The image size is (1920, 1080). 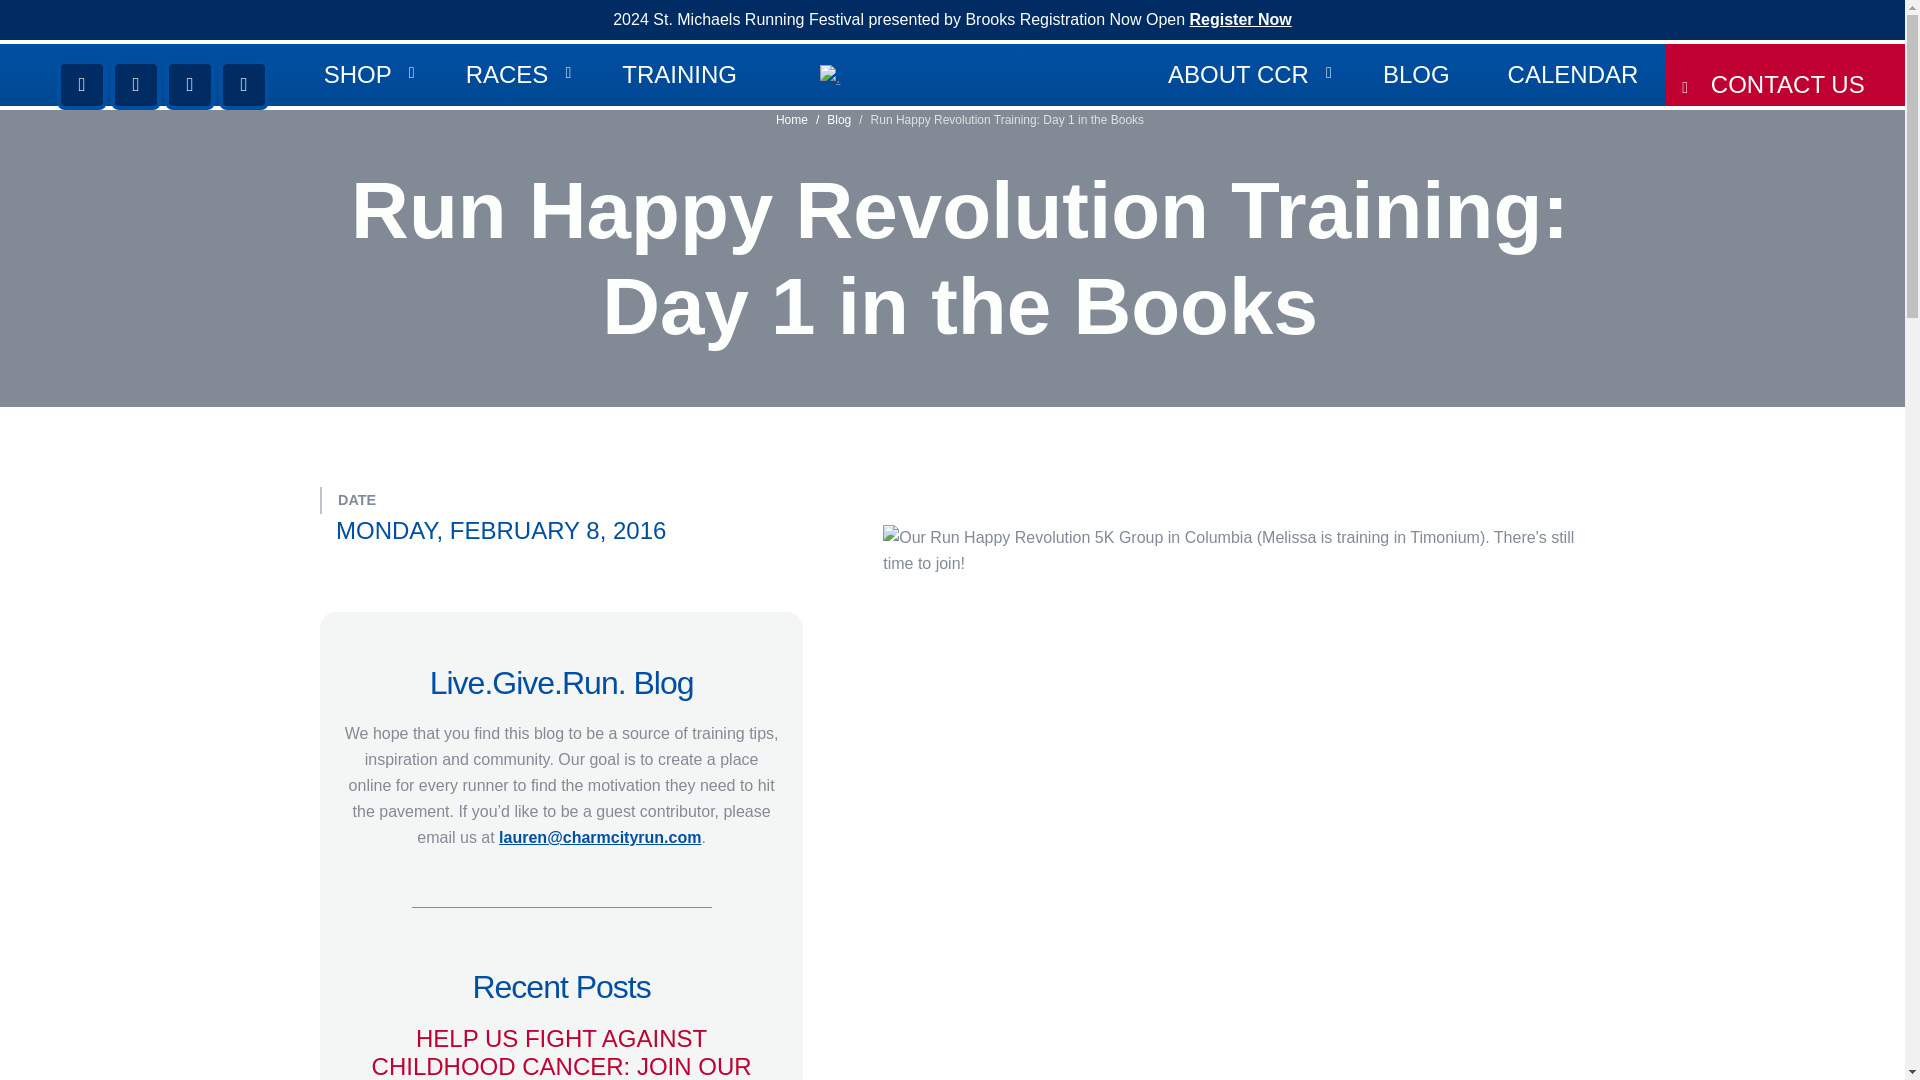 What do you see at coordinates (1573, 74) in the screenshot?
I see `CALENDAR` at bounding box center [1573, 74].